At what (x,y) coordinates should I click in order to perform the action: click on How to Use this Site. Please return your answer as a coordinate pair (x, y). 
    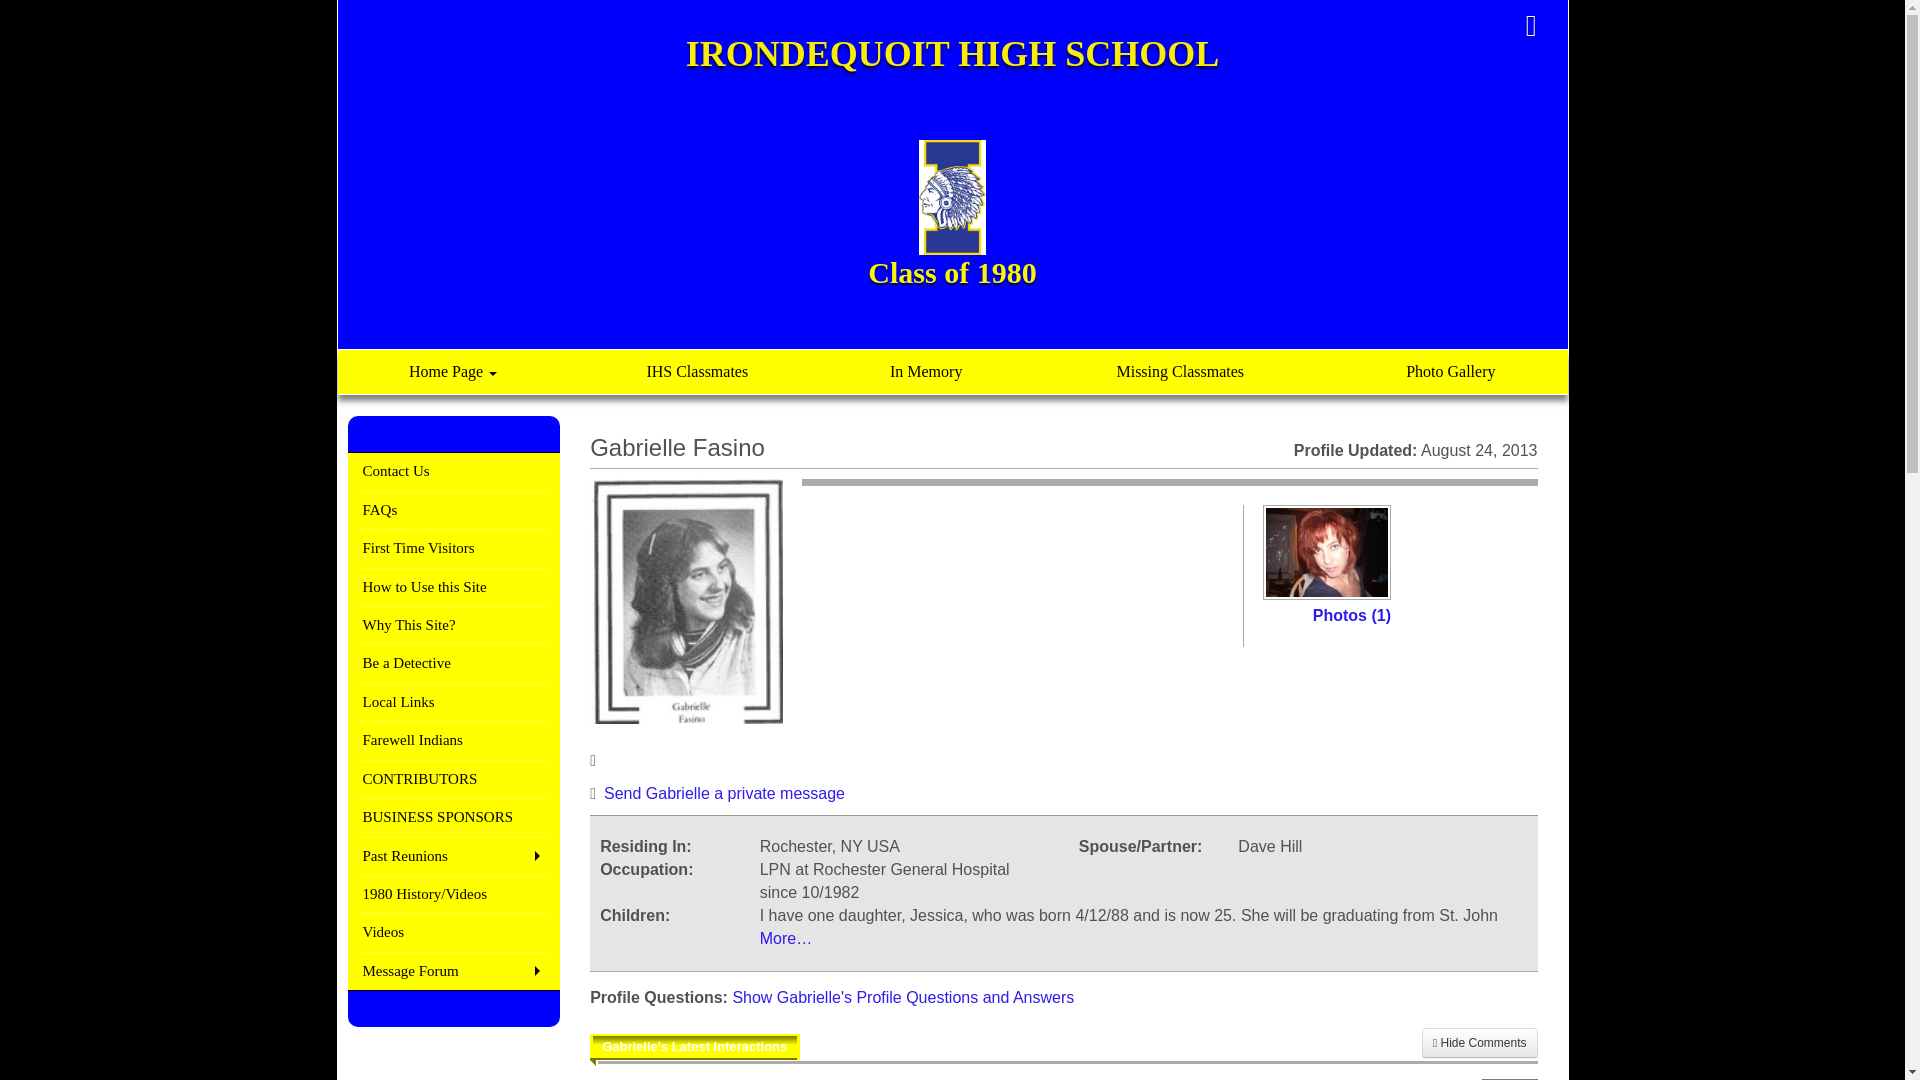
    Looking at the image, I should click on (454, 586).